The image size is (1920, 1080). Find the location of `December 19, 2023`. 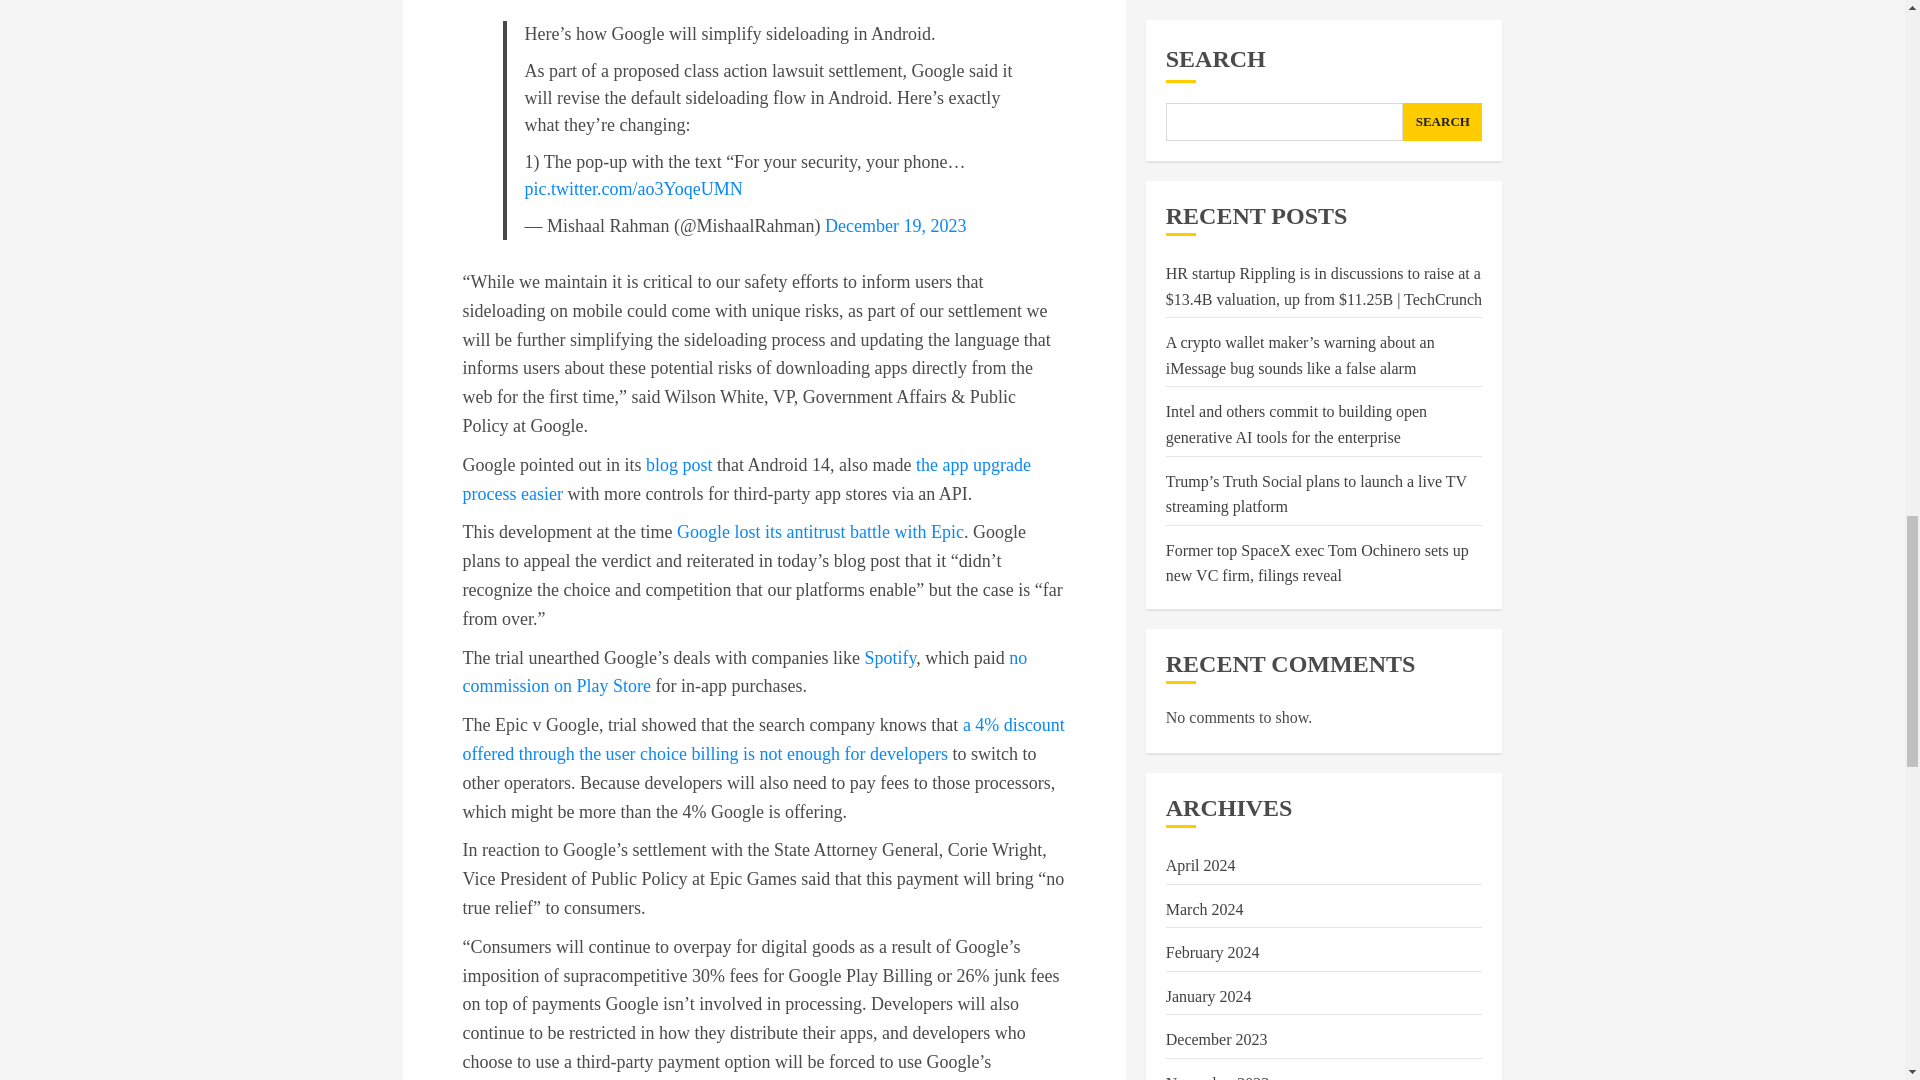

December 19, 2023 is located at coordinates (895, 226).